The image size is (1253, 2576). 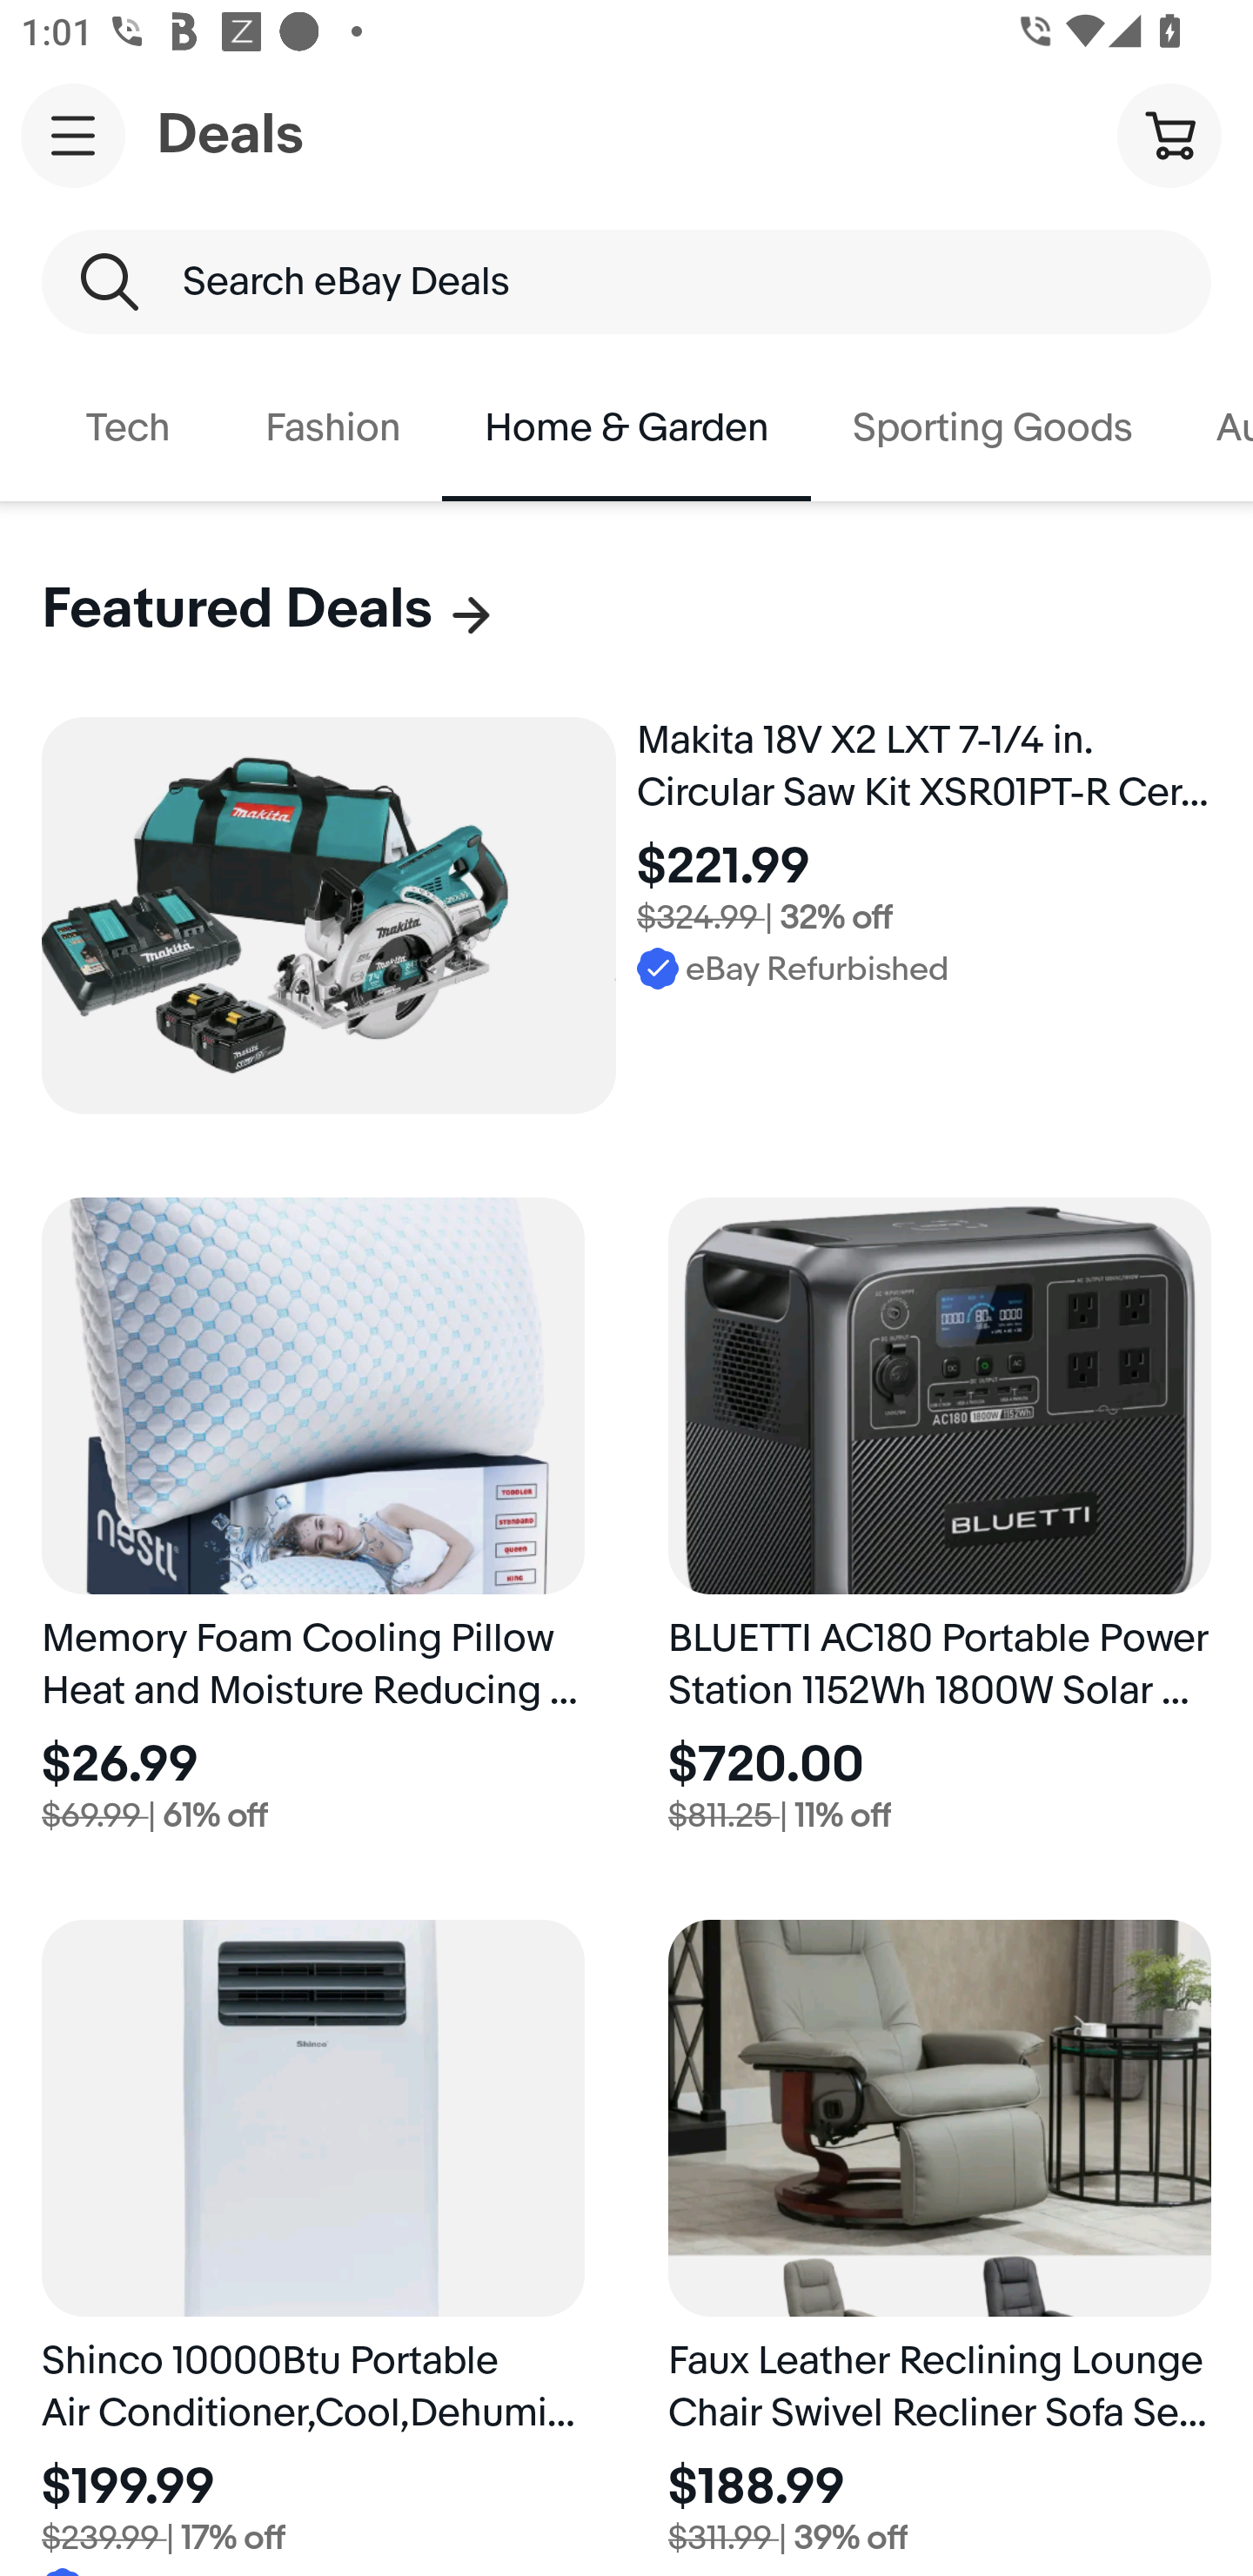 I want to click on Featured Deals   Featured Deals,7 items, so click(x=269, y=609).